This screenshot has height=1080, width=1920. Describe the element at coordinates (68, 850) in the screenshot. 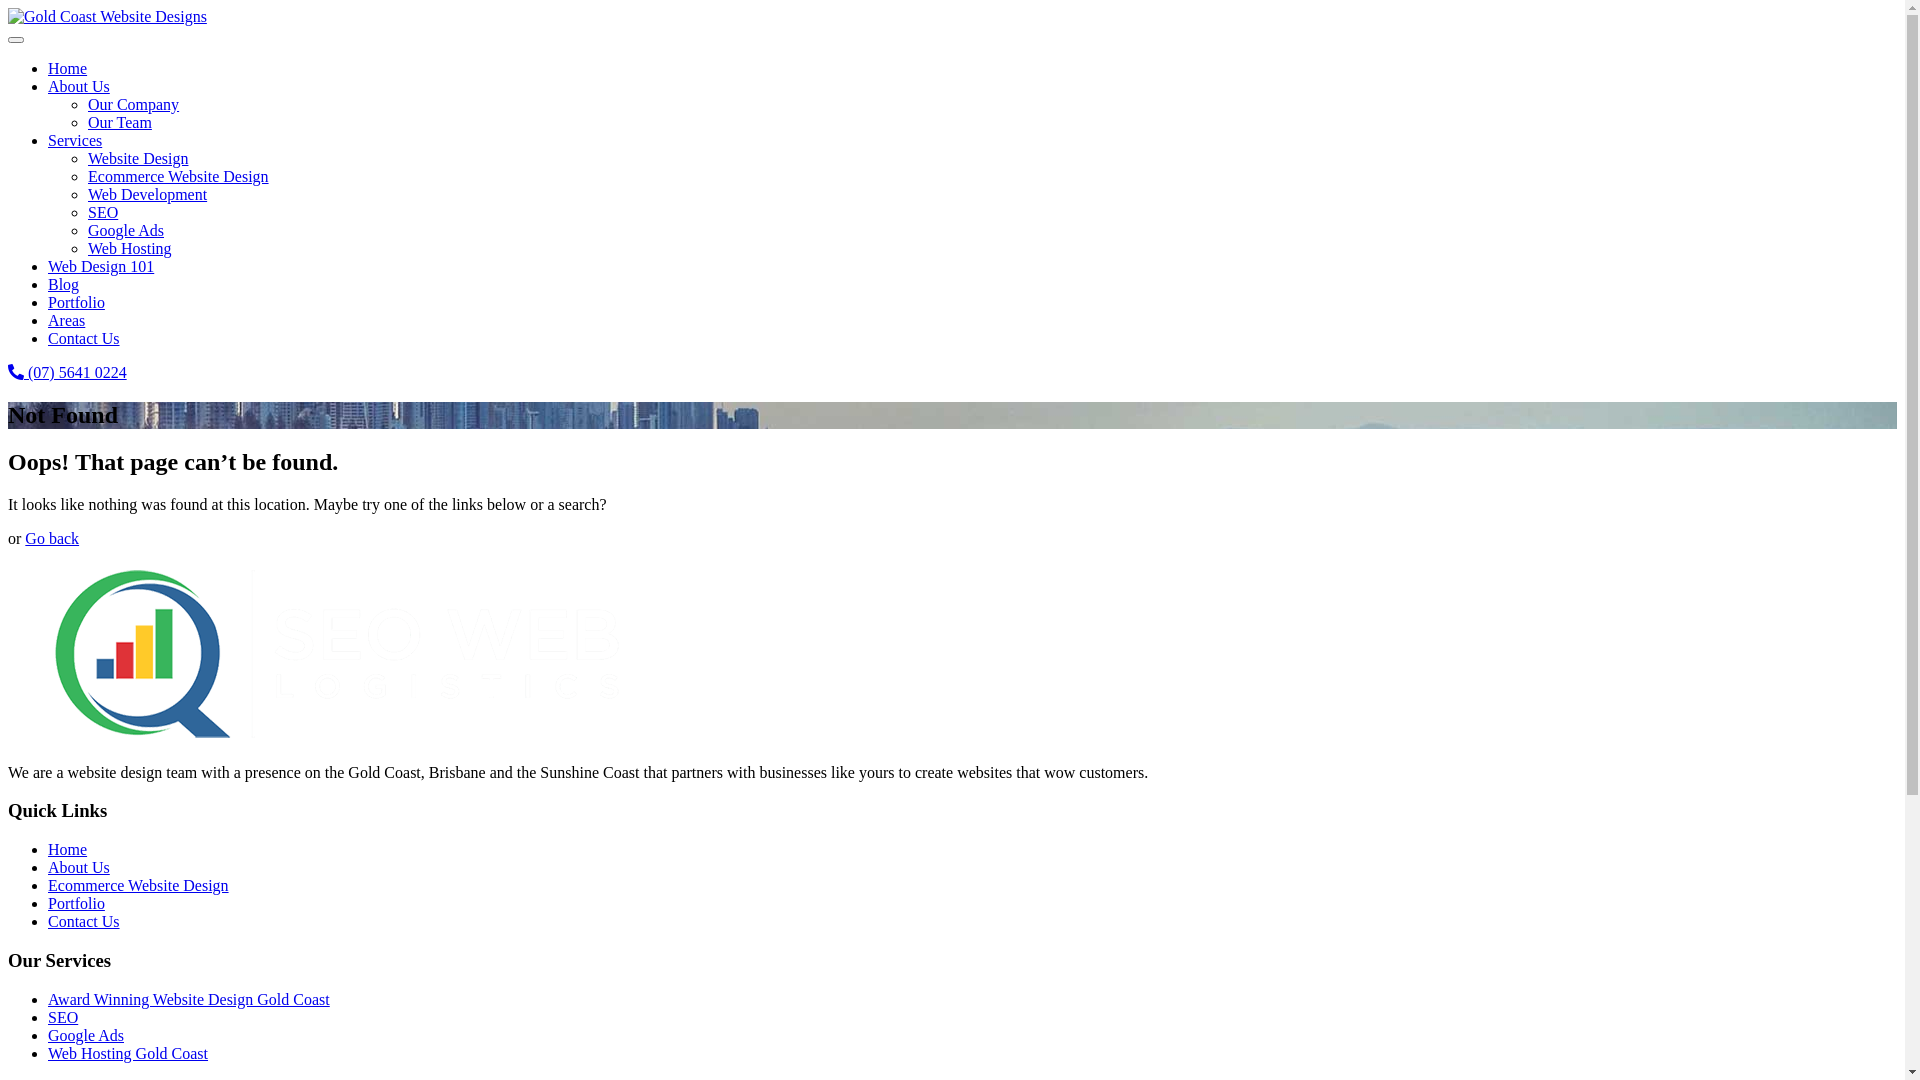

I see `Home` at that location.